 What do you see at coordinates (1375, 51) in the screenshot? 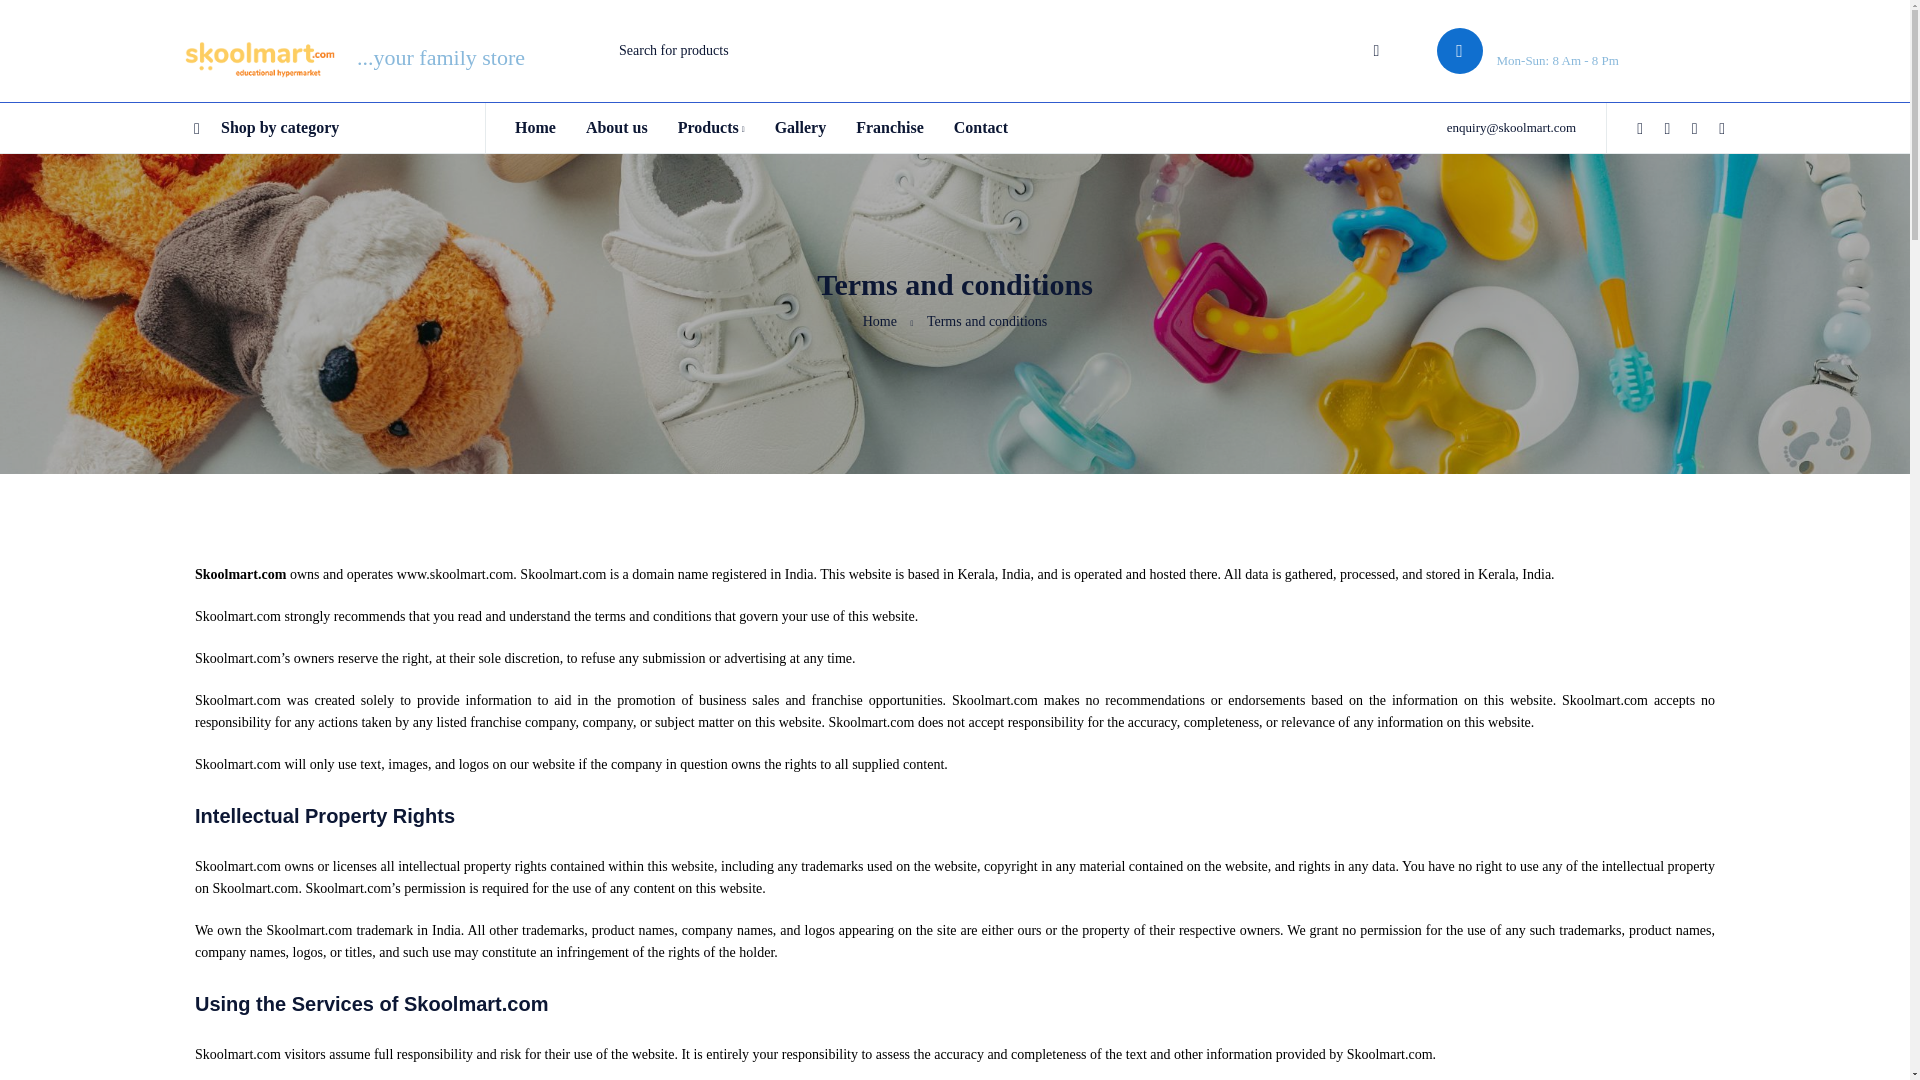
I see `Search` at bounding box center [1375, 51].